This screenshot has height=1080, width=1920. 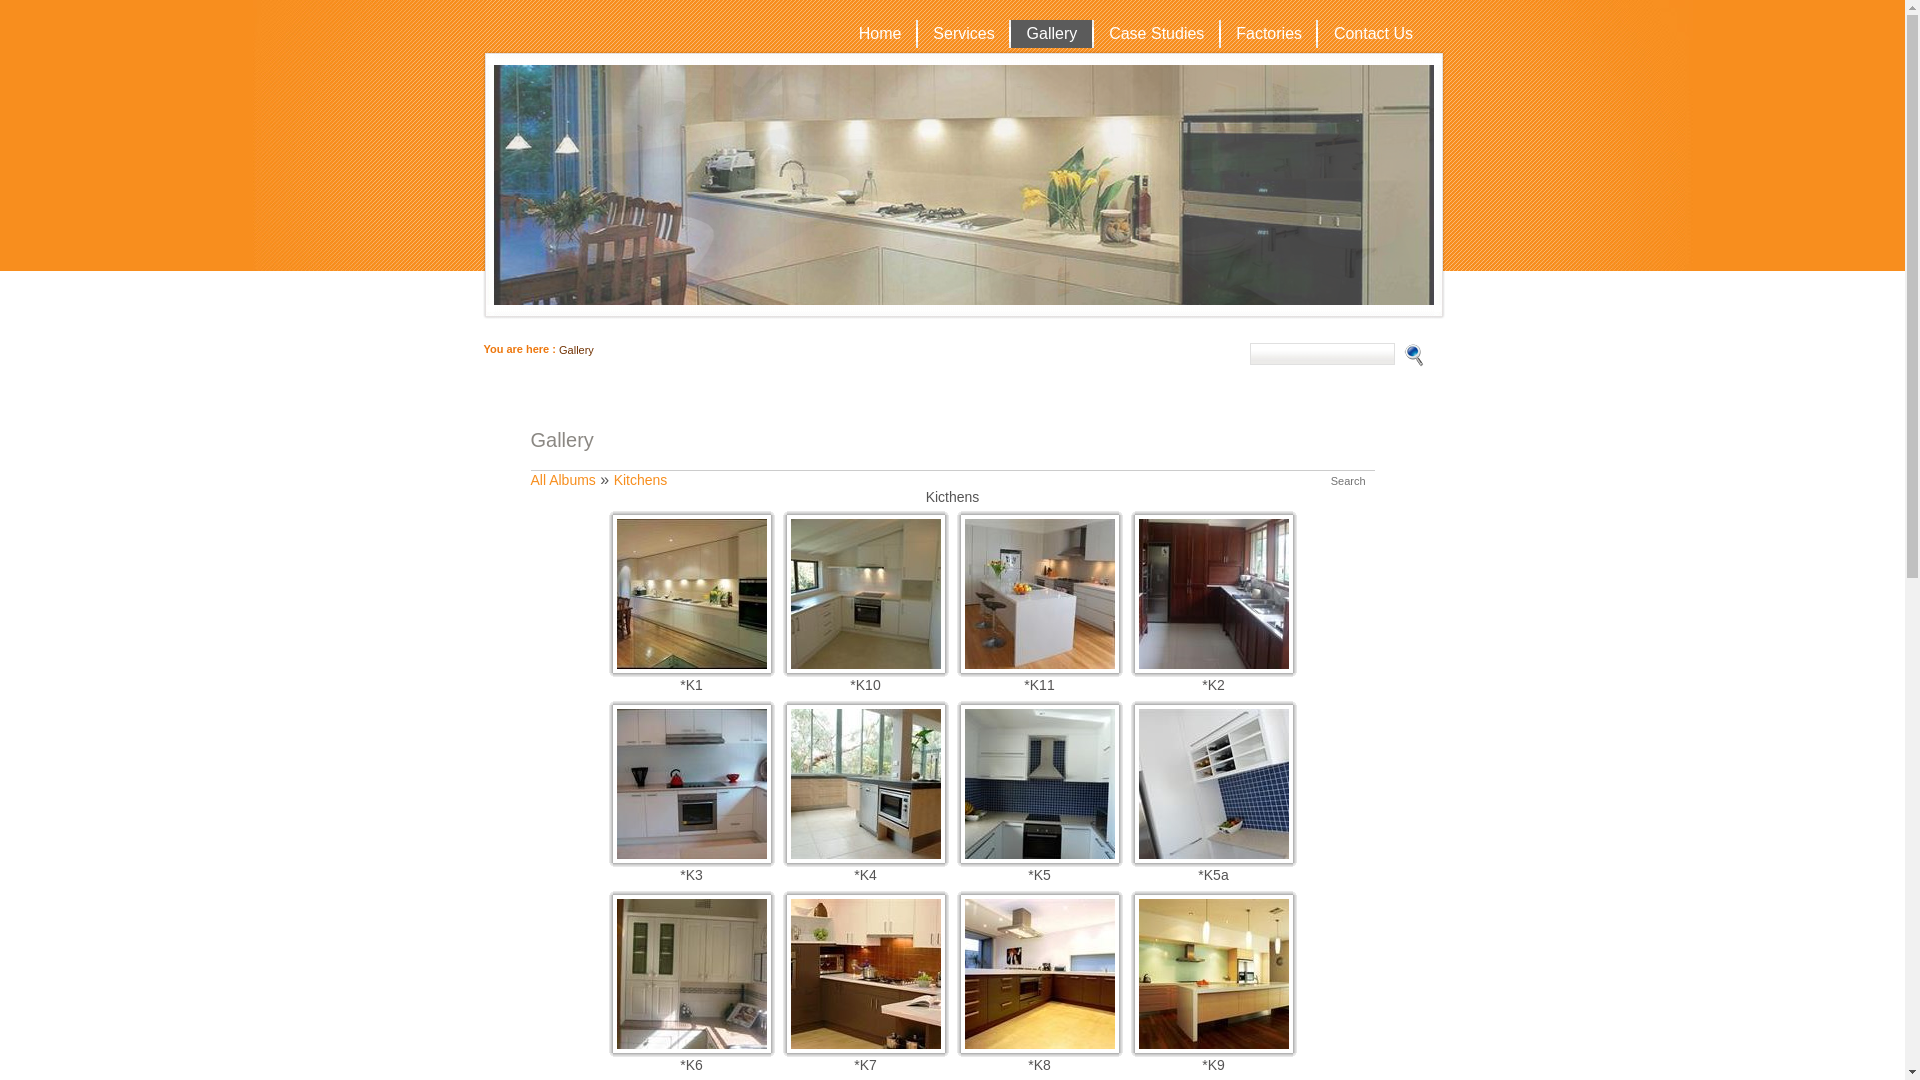 What do you see at coordinates (964, 34) in the screenshot?
I see ` Services ` at bounding box center [964, 34].